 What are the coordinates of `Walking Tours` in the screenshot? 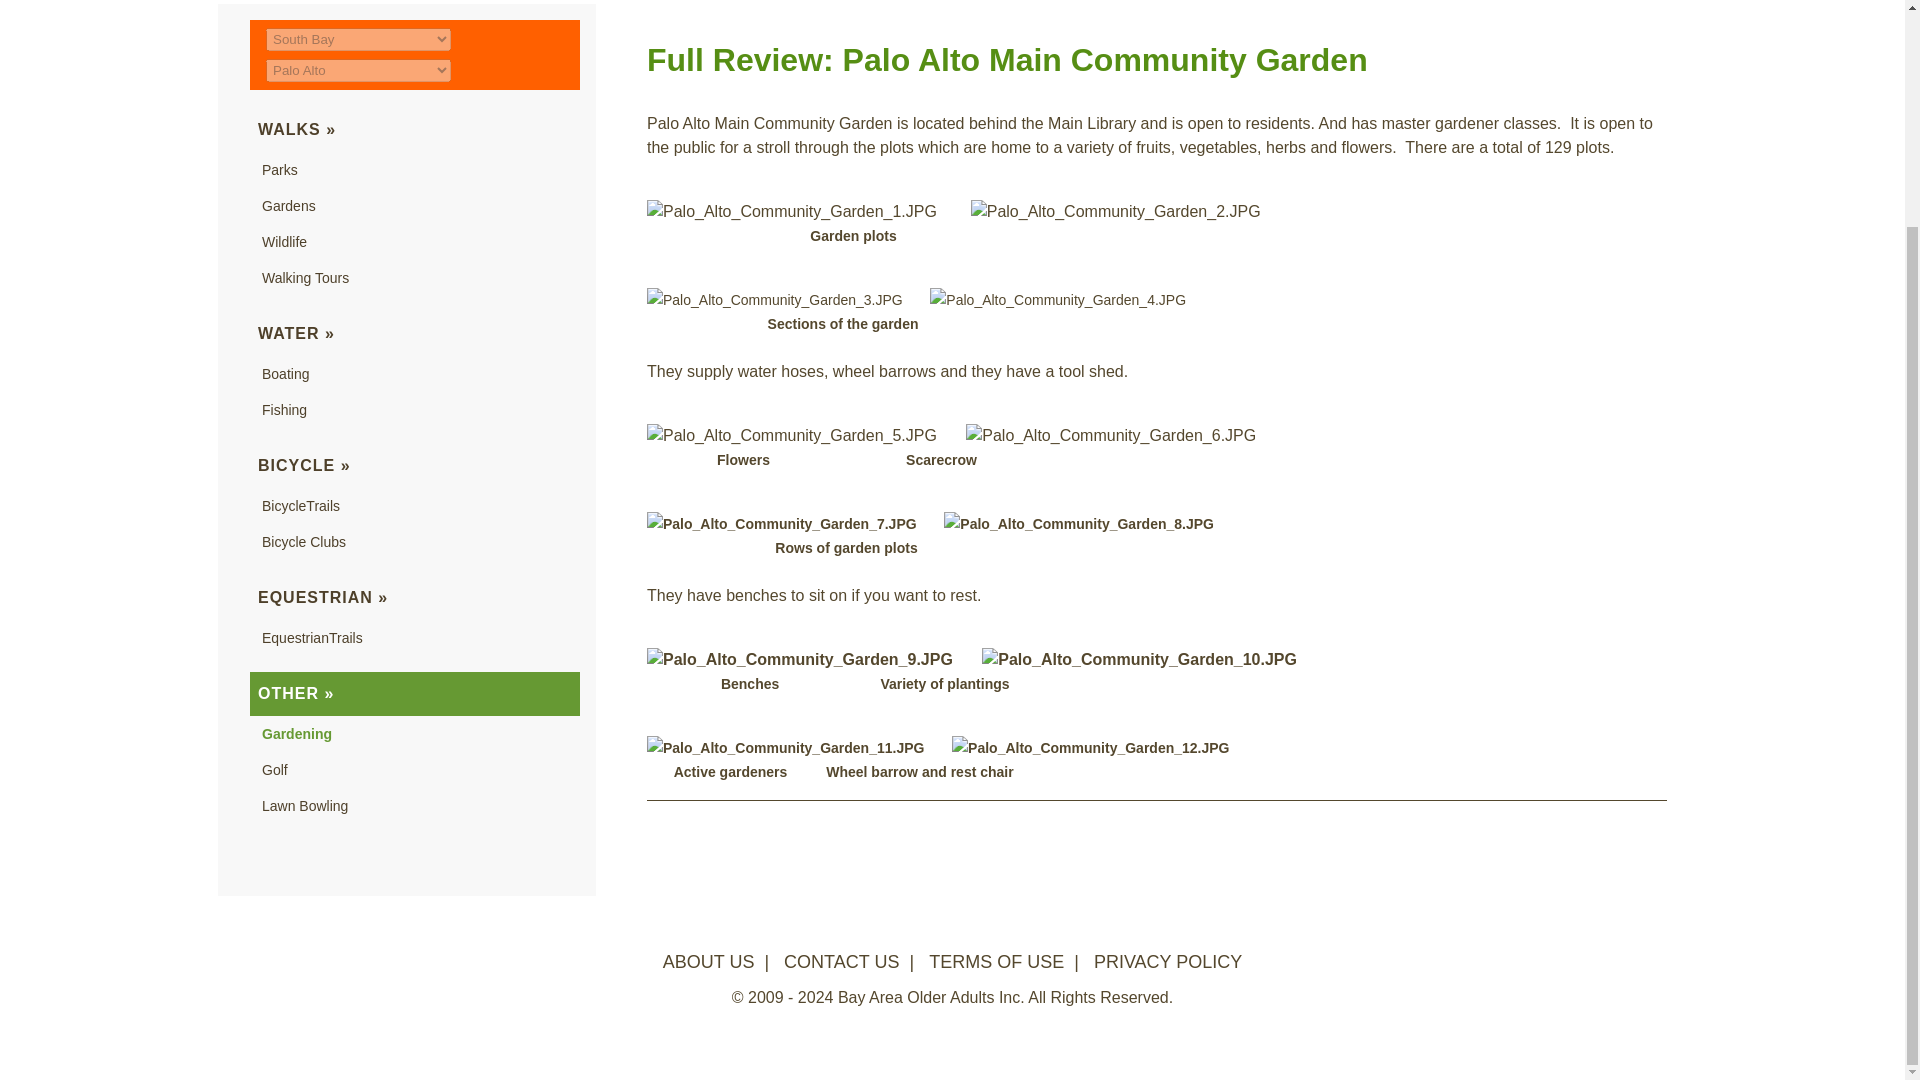 It's located at (305, 278).